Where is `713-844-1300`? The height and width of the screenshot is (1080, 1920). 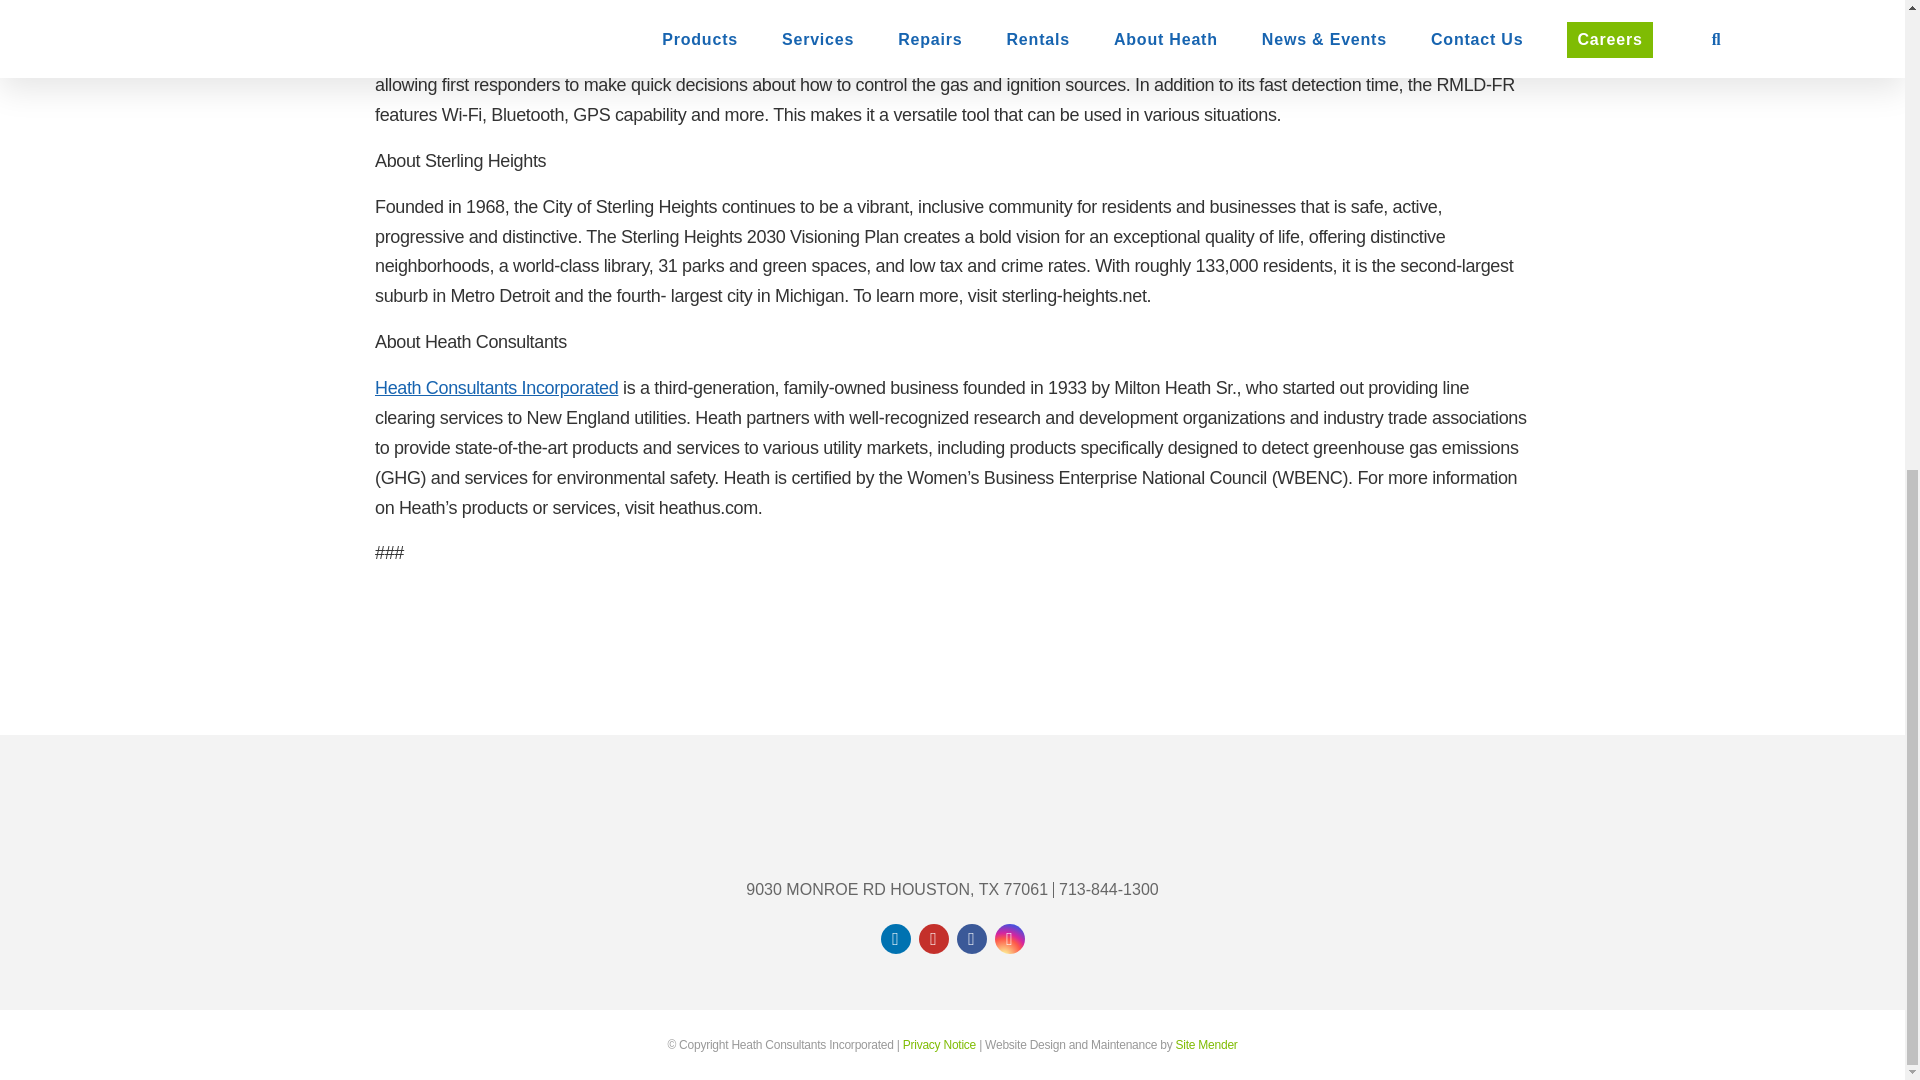
713-844-1300 is located at coordinates (1108, 890).